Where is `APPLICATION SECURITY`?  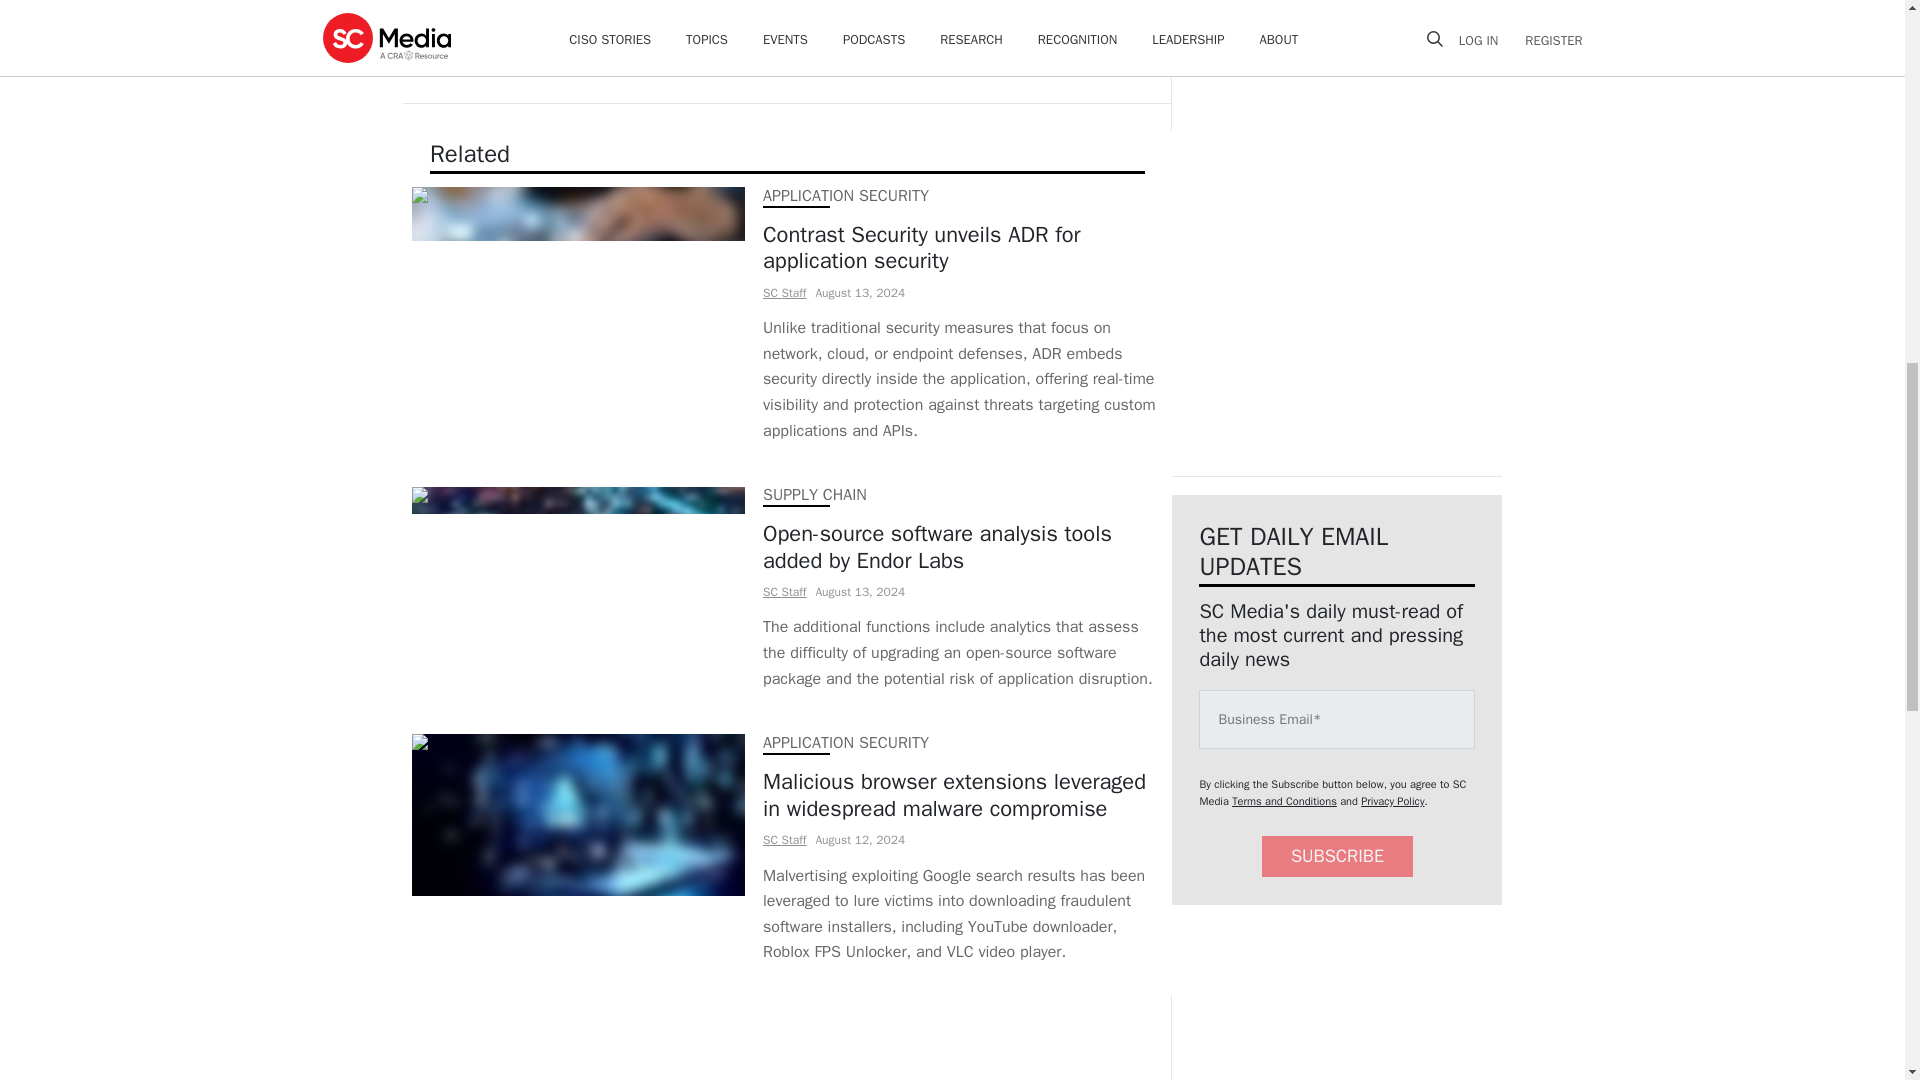
APPLICATION SECURITY is located at coordinates (844, 742).